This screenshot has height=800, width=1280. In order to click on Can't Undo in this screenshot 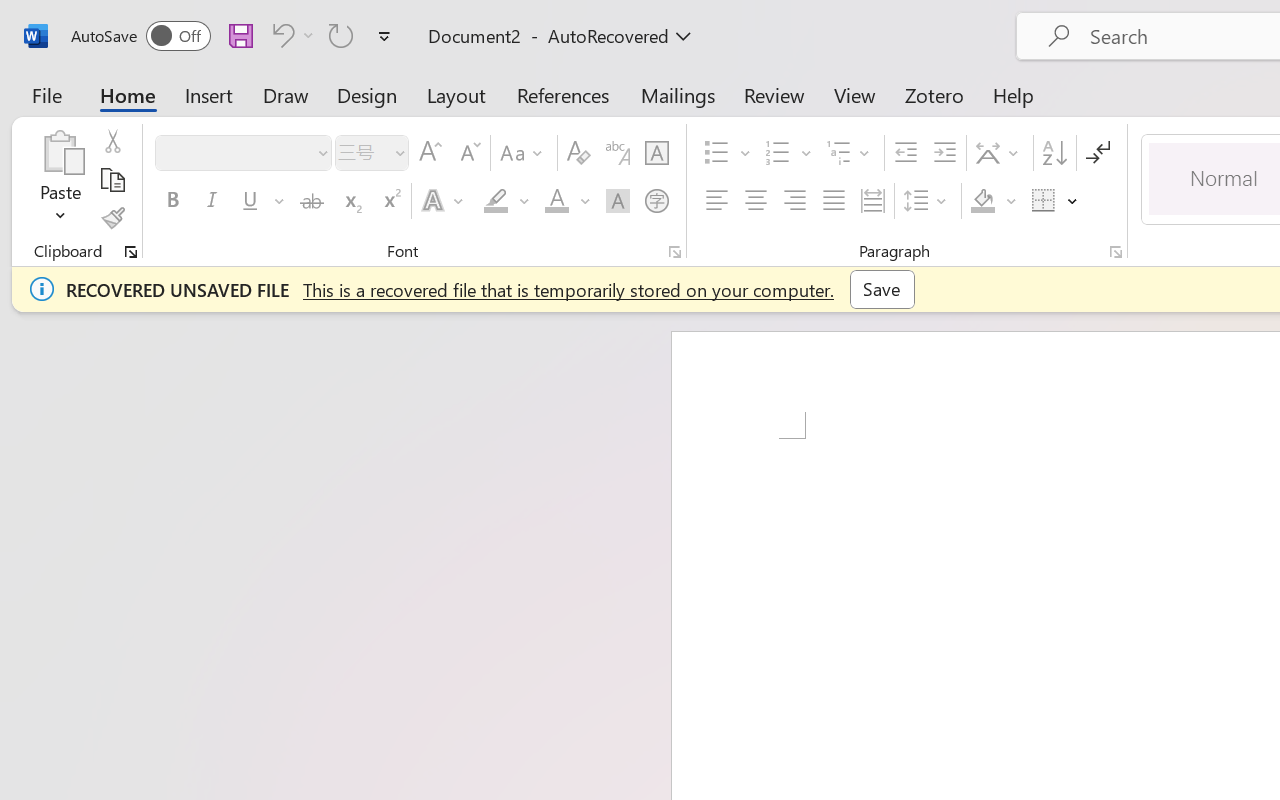, I will do `click(280, 35)`.